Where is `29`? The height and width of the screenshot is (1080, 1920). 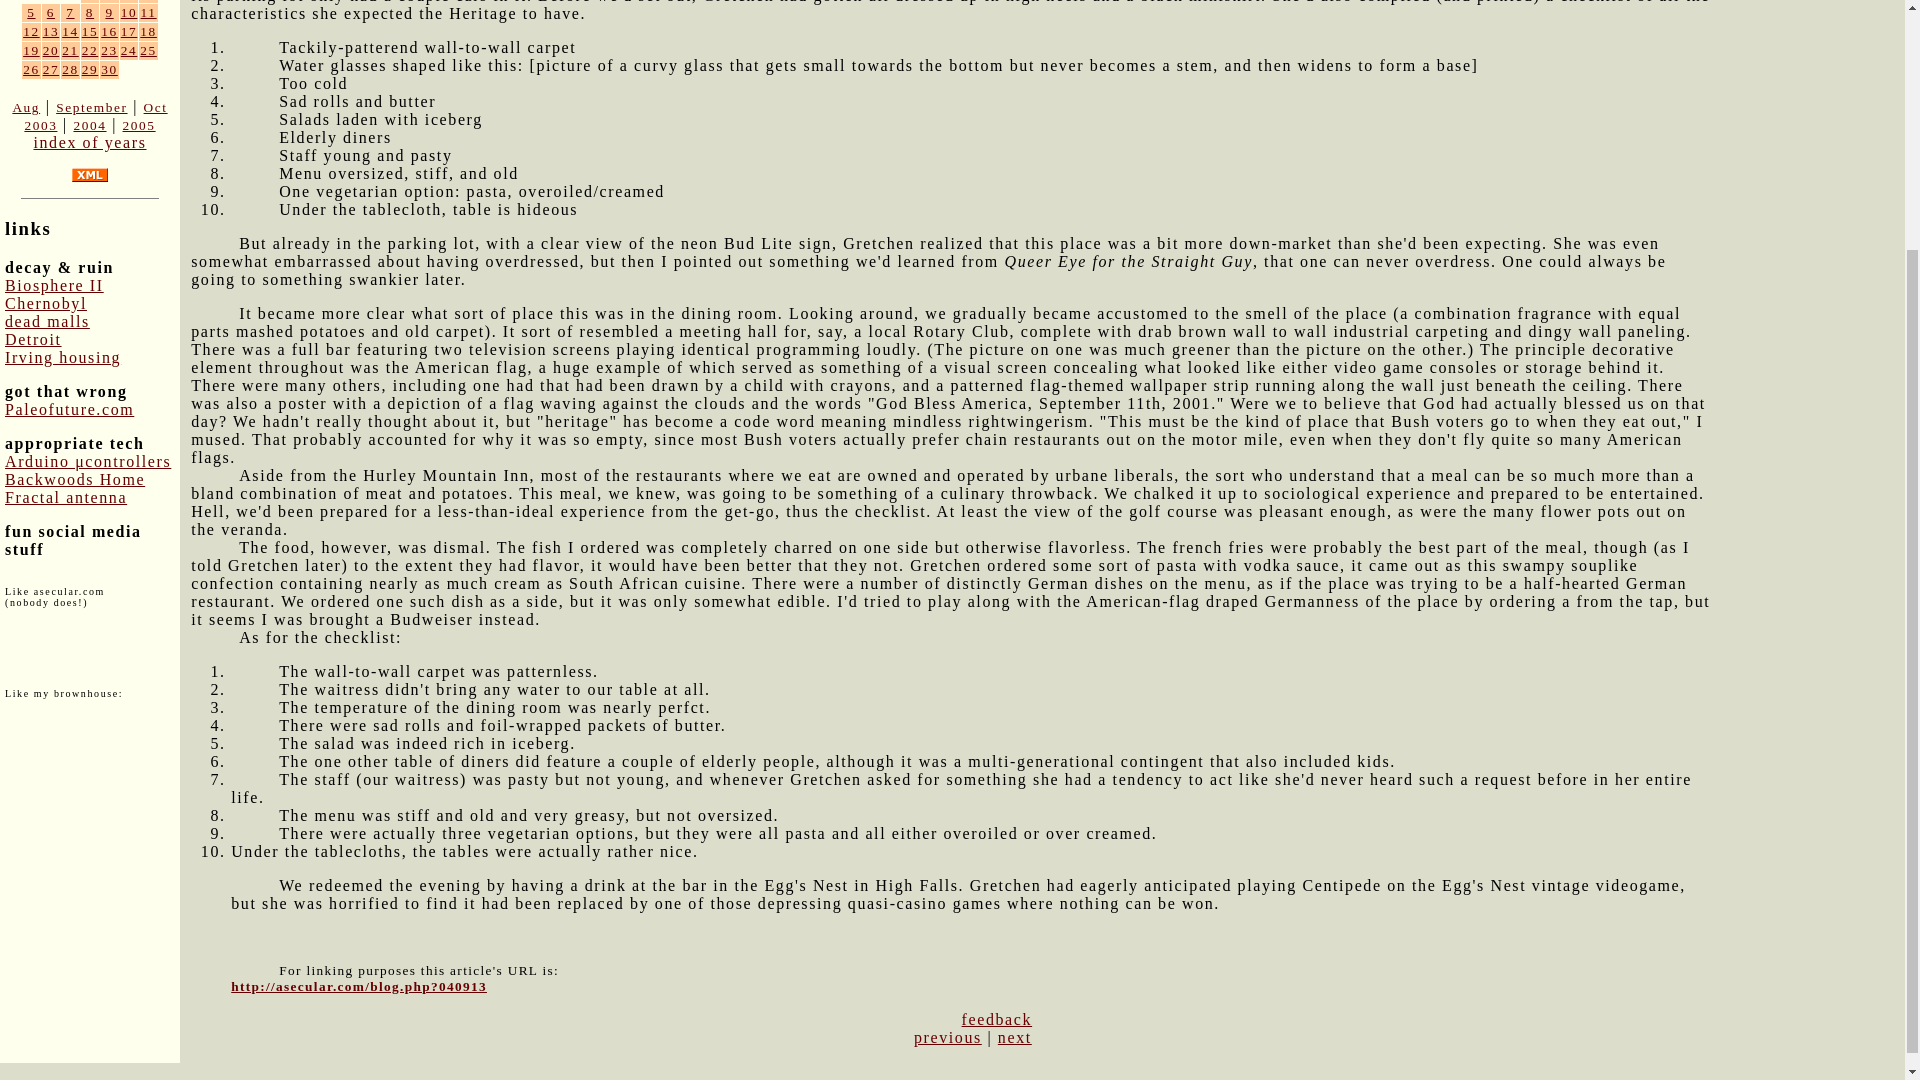 29 is located at coordinates (90, 68).